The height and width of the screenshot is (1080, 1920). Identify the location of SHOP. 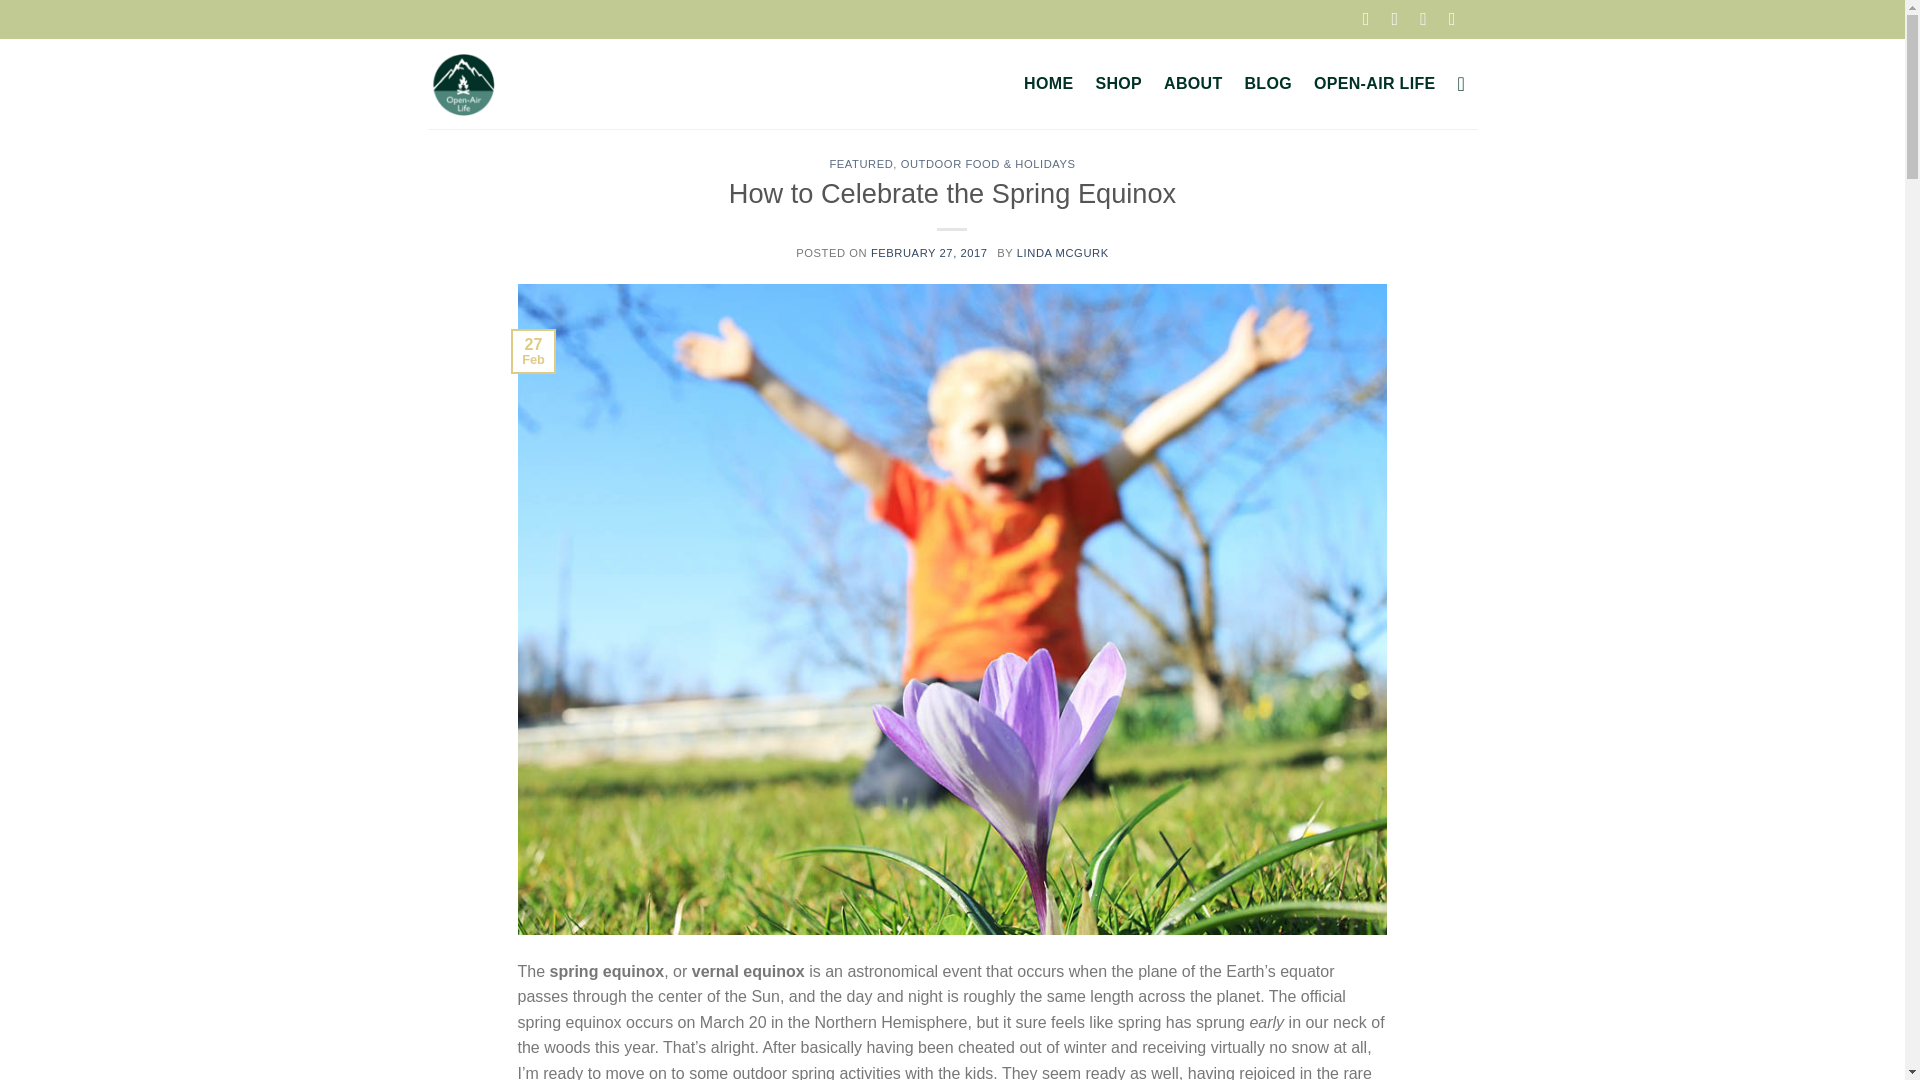
(1118, 83).